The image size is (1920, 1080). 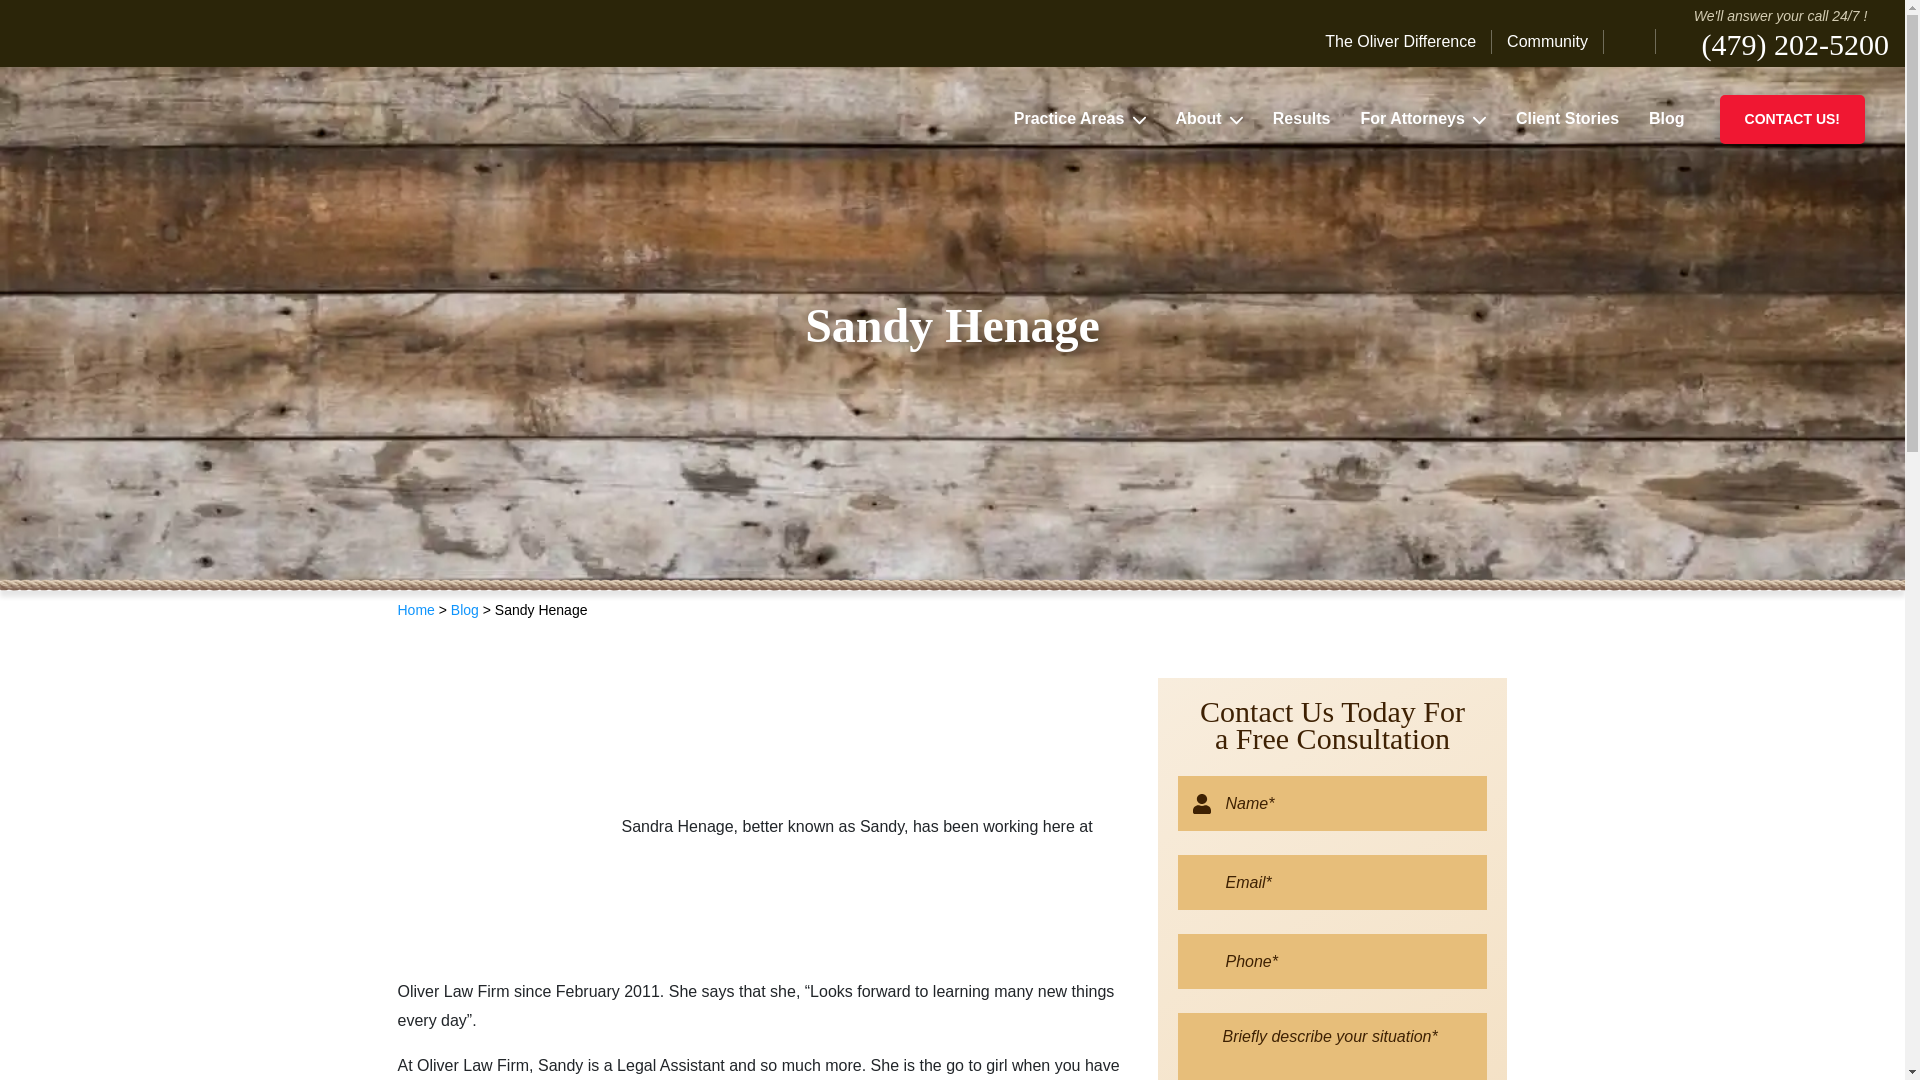 I want to click on Blog, so click(x=1666, y=118).